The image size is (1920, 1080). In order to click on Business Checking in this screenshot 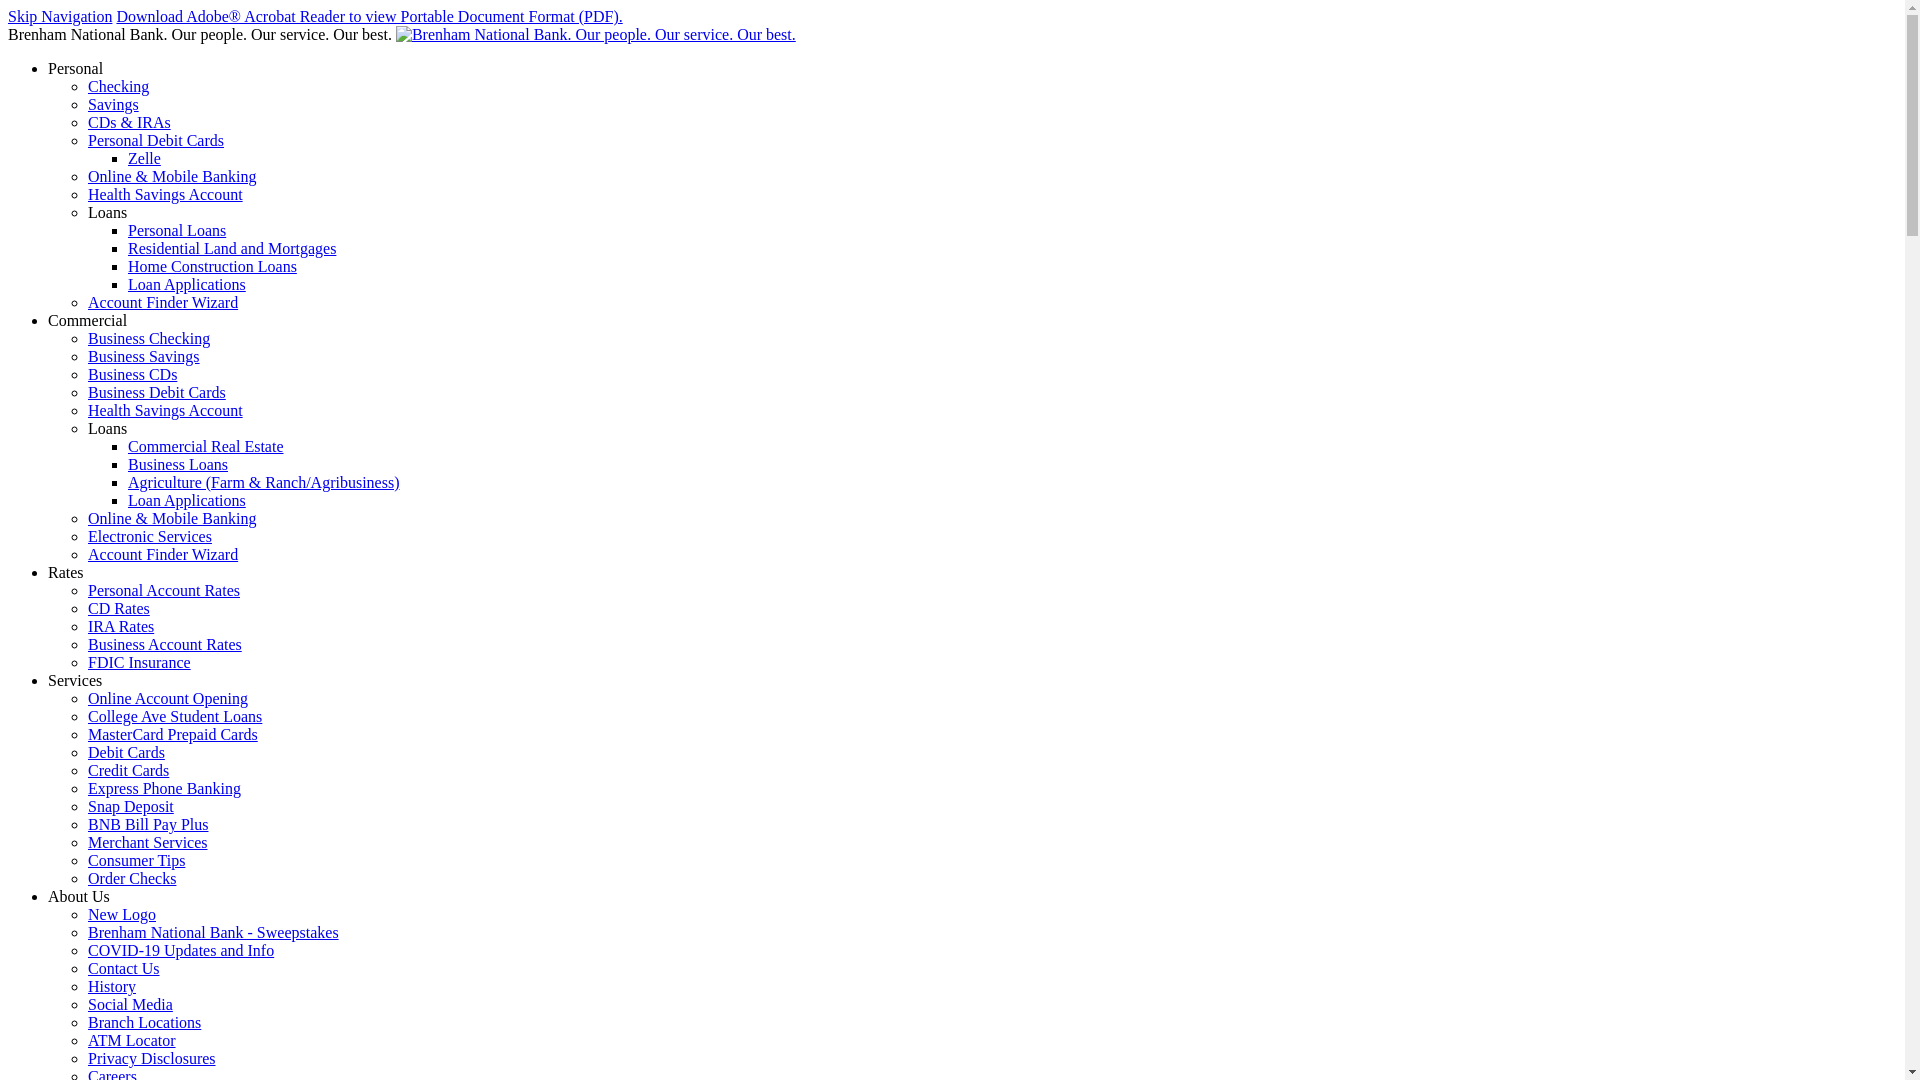, I will do `click(149, 338)`.